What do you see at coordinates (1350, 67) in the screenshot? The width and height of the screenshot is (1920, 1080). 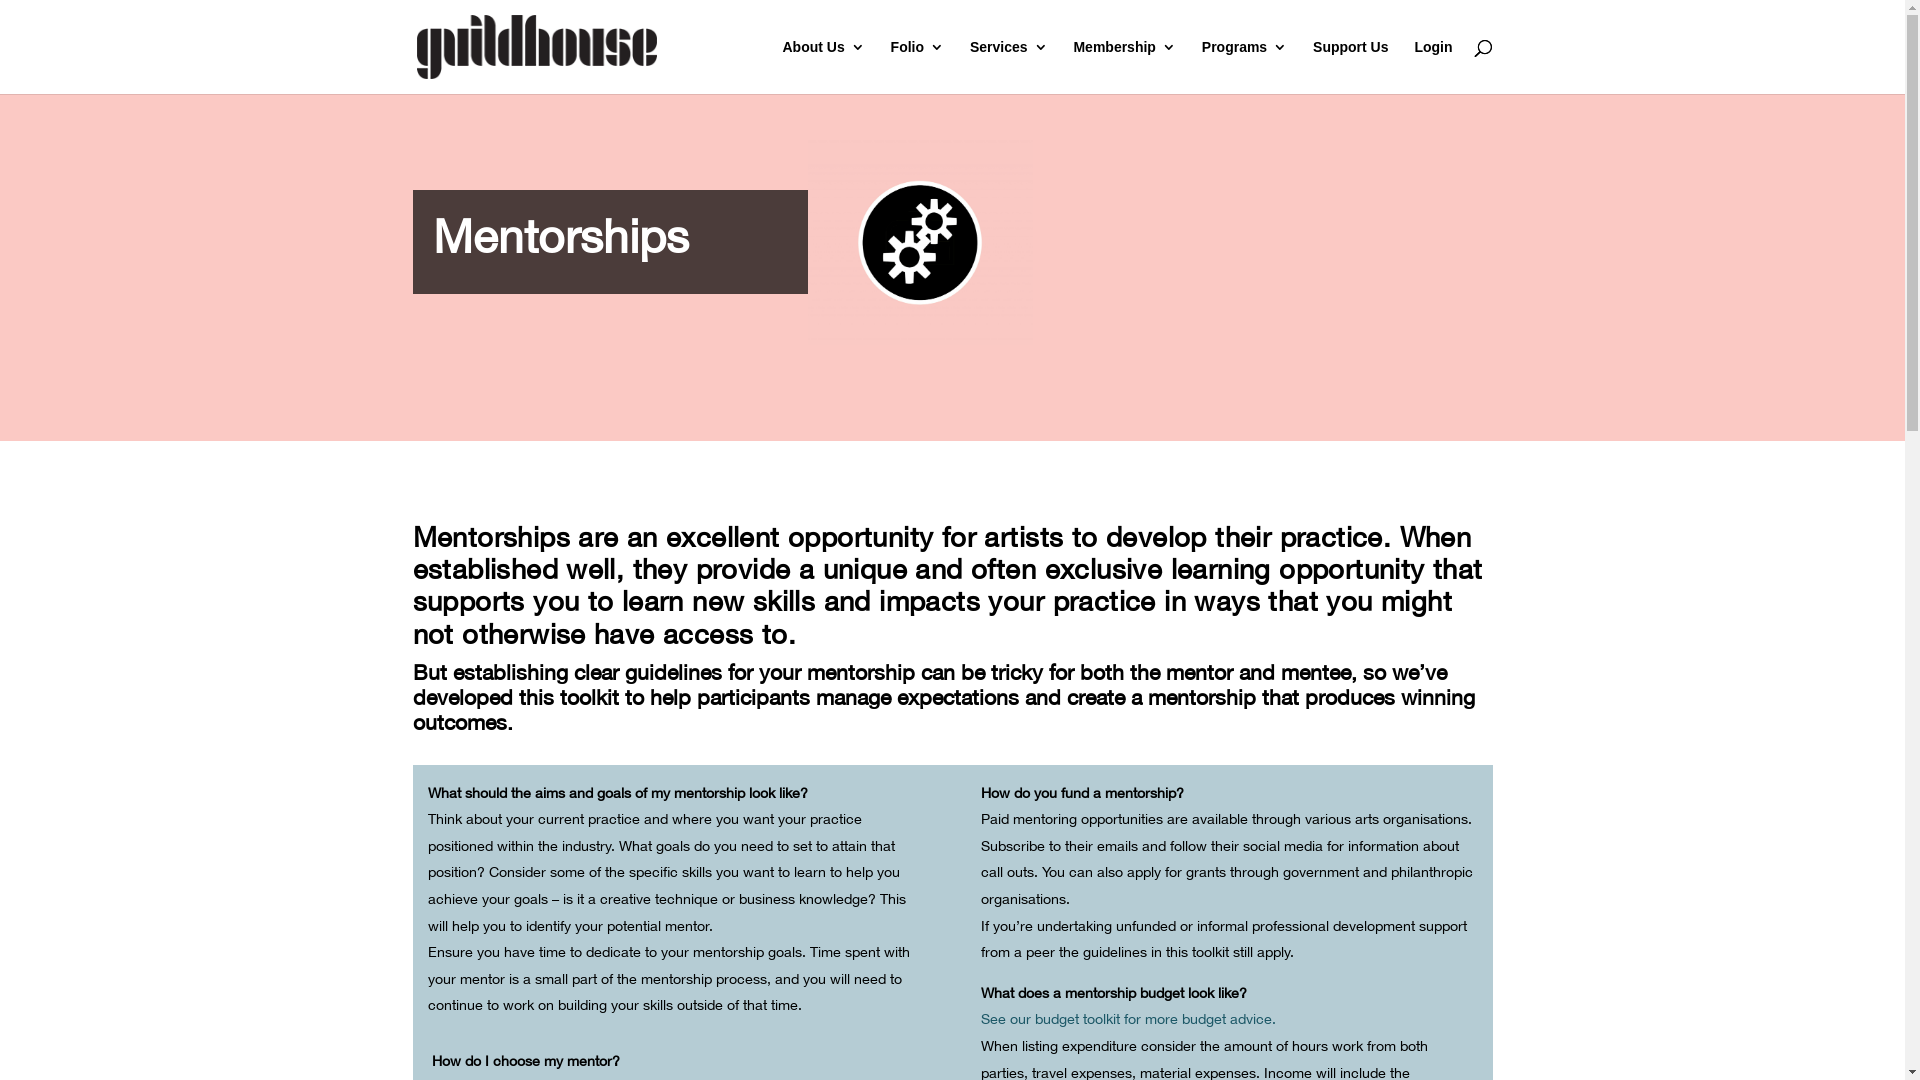 I see `Support Us` at bounding box center [1350, 67].